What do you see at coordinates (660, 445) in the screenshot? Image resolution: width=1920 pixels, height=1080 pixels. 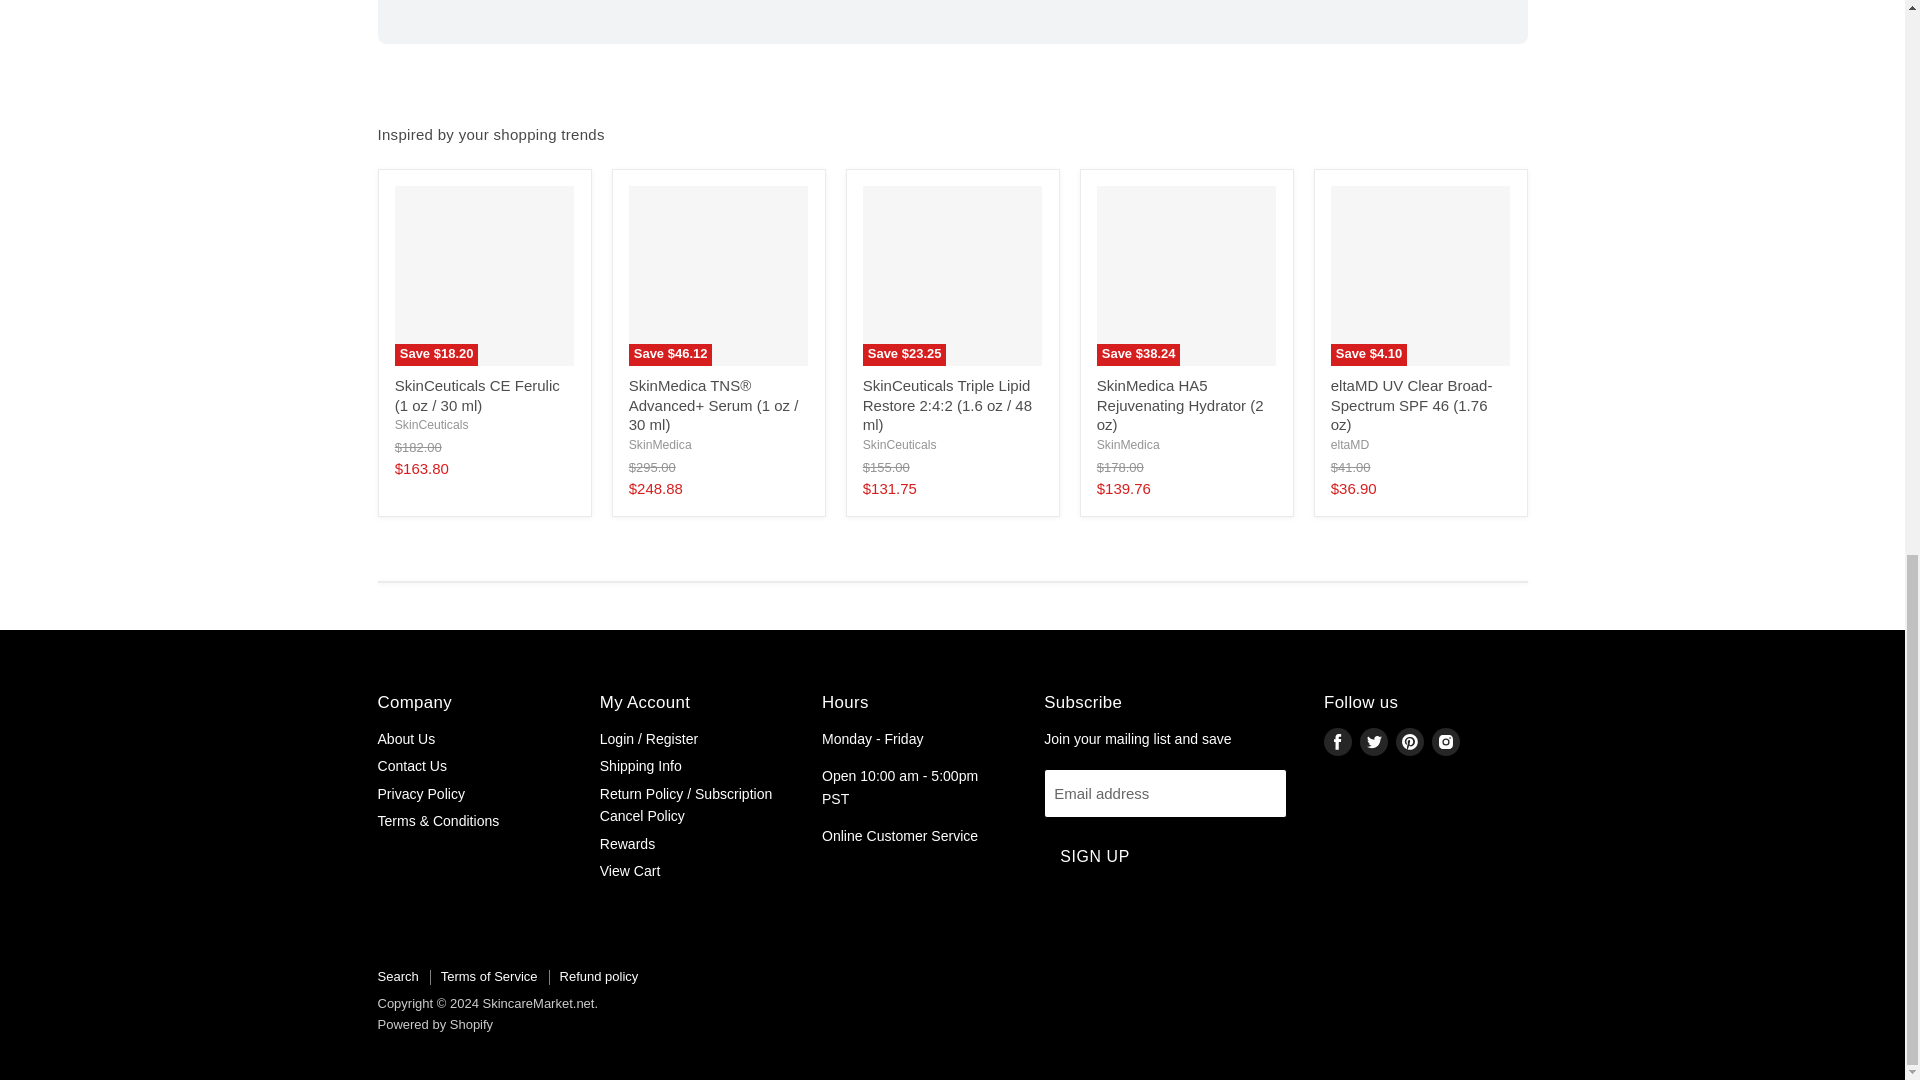 I see `SkinMedica` at bounding box center [660, 445].